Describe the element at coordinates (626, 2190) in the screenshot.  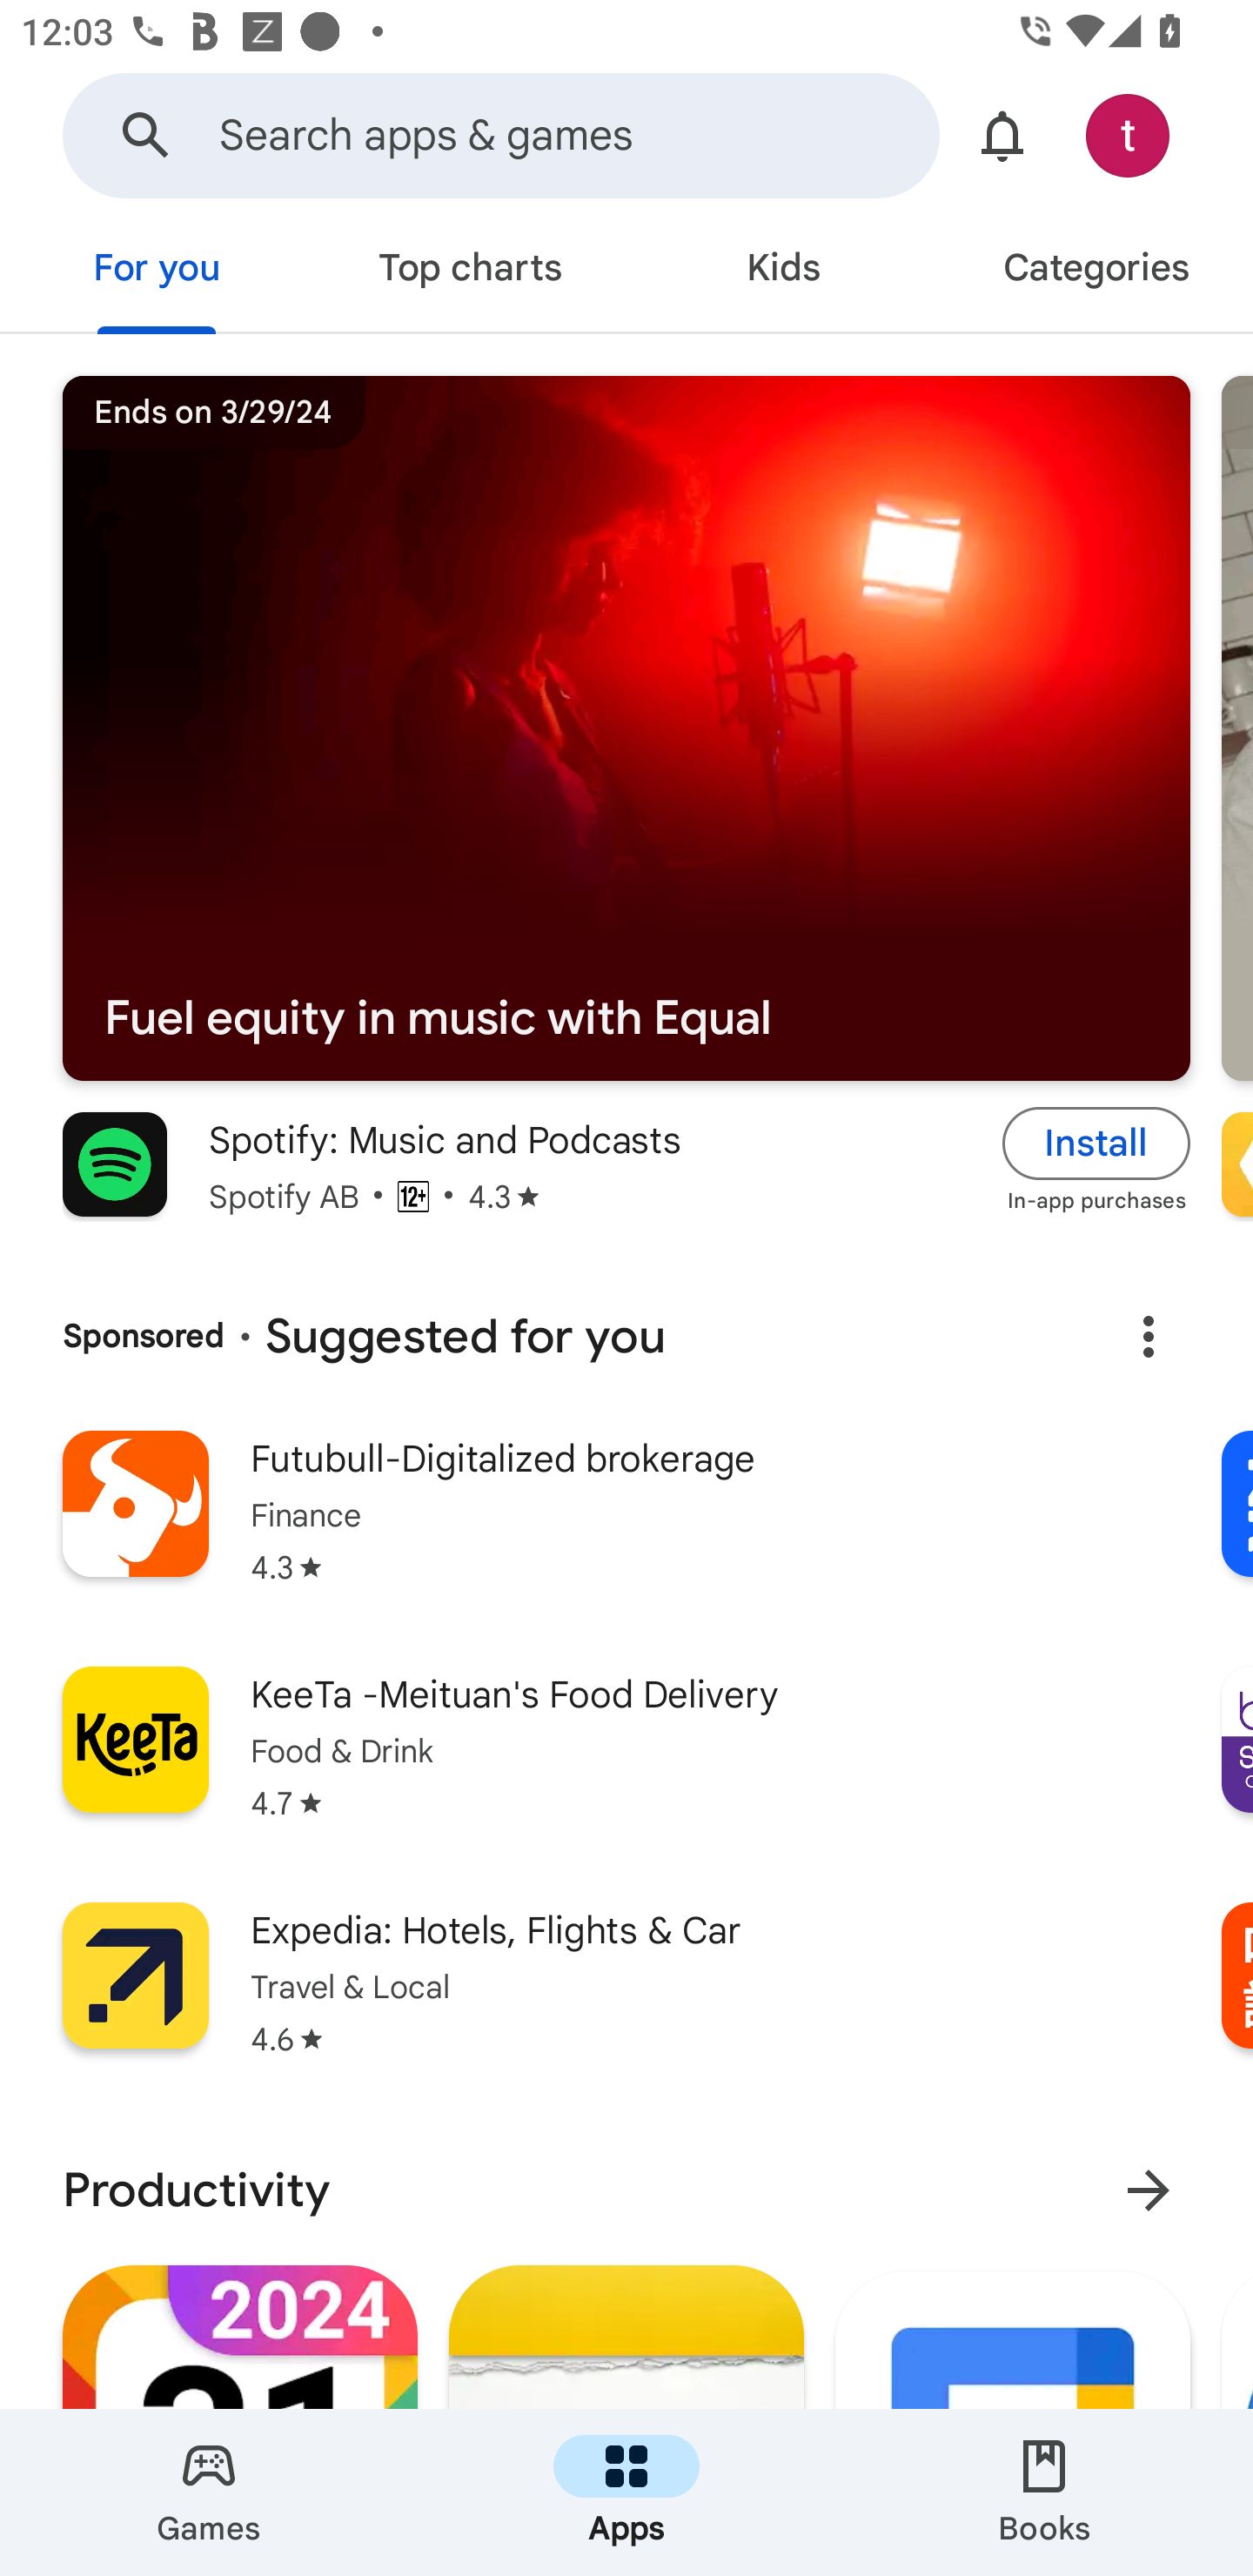
I see `Productivity More results for Productivity` at that location.